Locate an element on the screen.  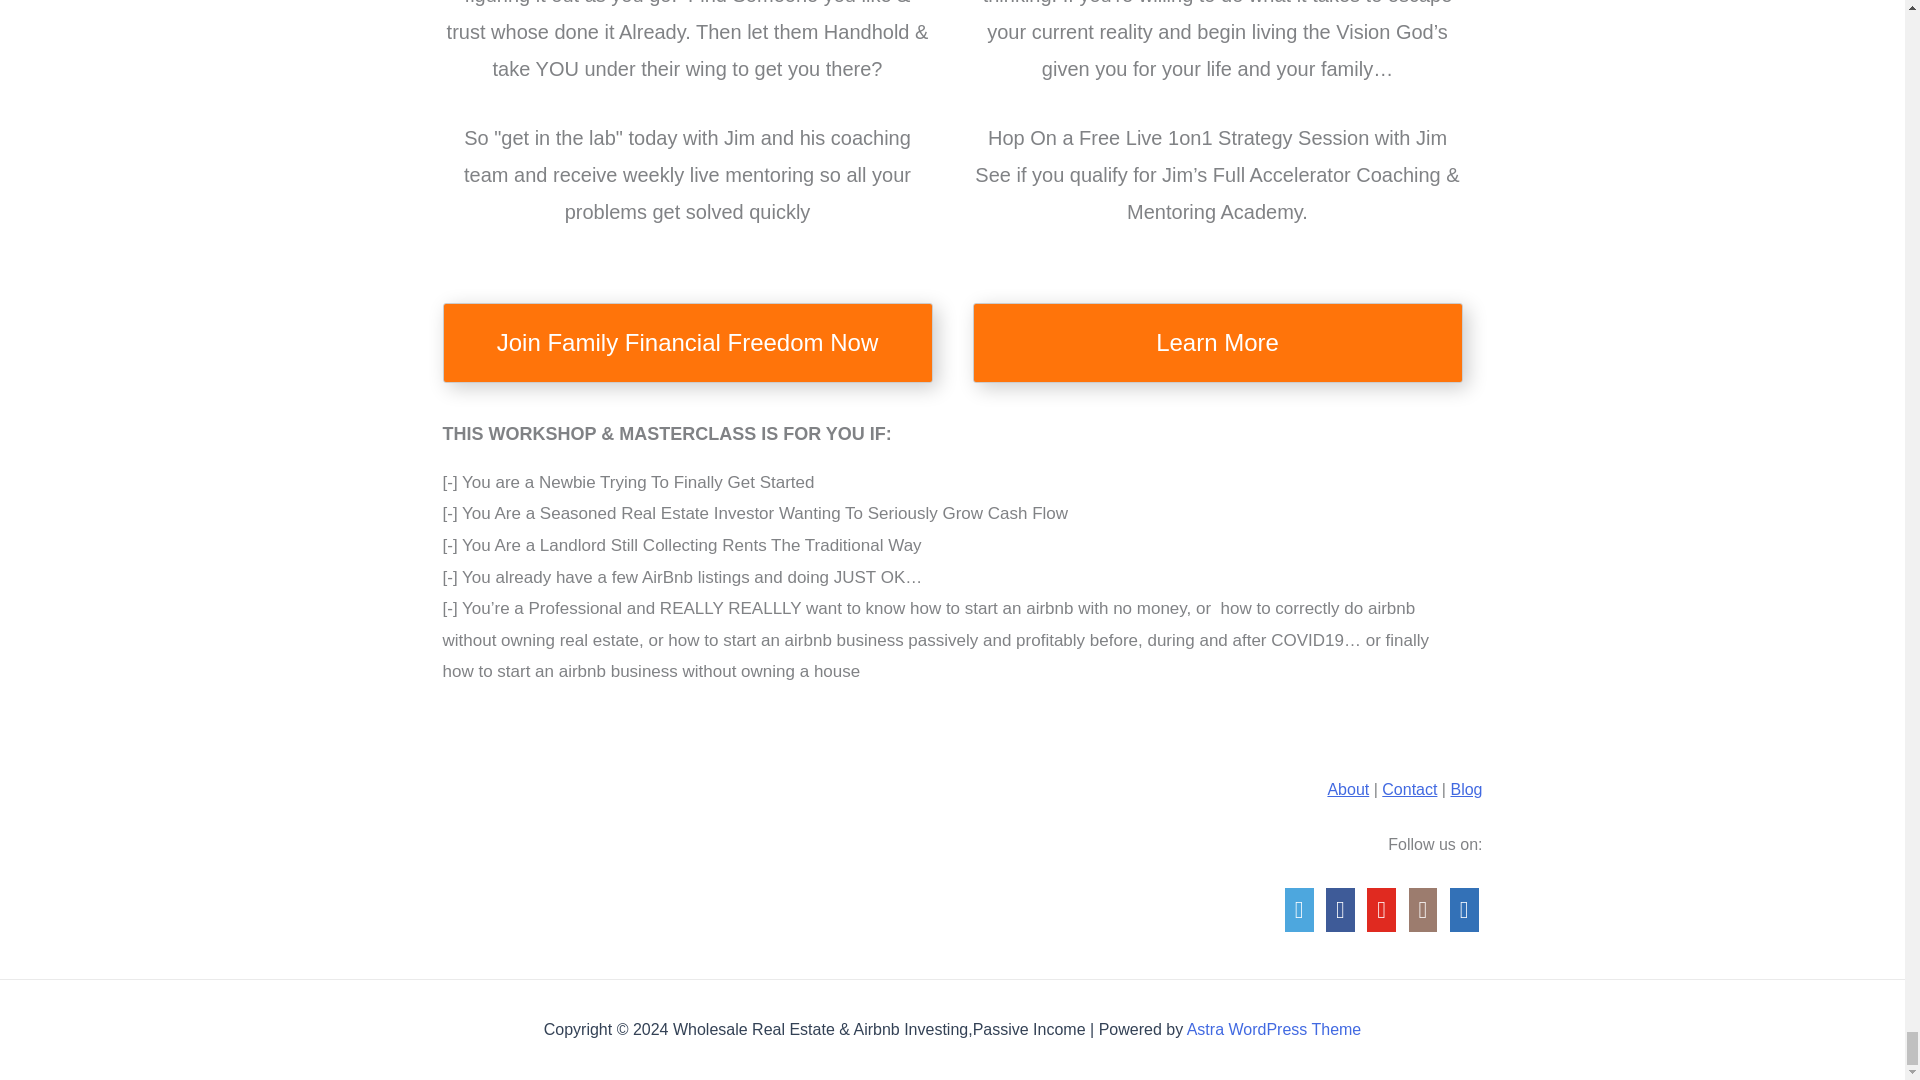
Contact is located at coordinates (1409, 789).